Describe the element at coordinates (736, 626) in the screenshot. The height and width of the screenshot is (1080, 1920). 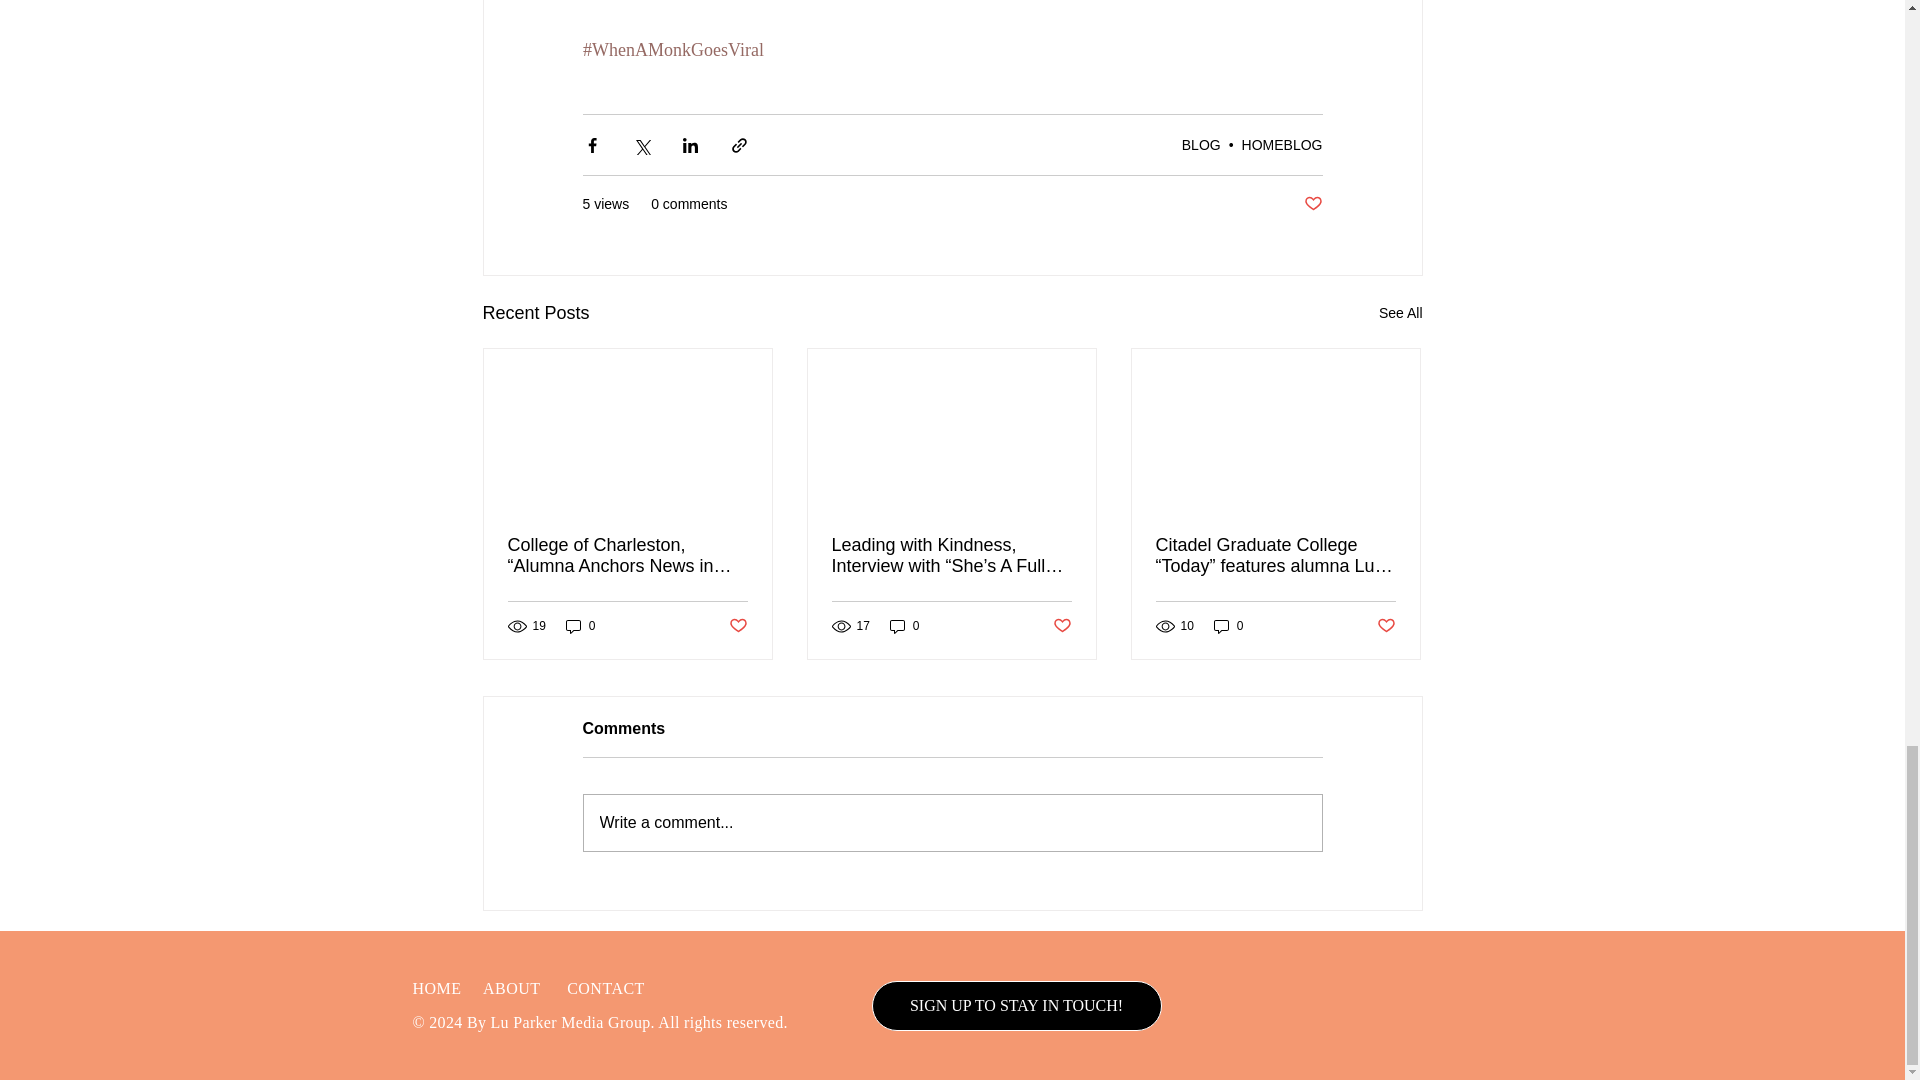
I see `Post not marked as liked` at that location.